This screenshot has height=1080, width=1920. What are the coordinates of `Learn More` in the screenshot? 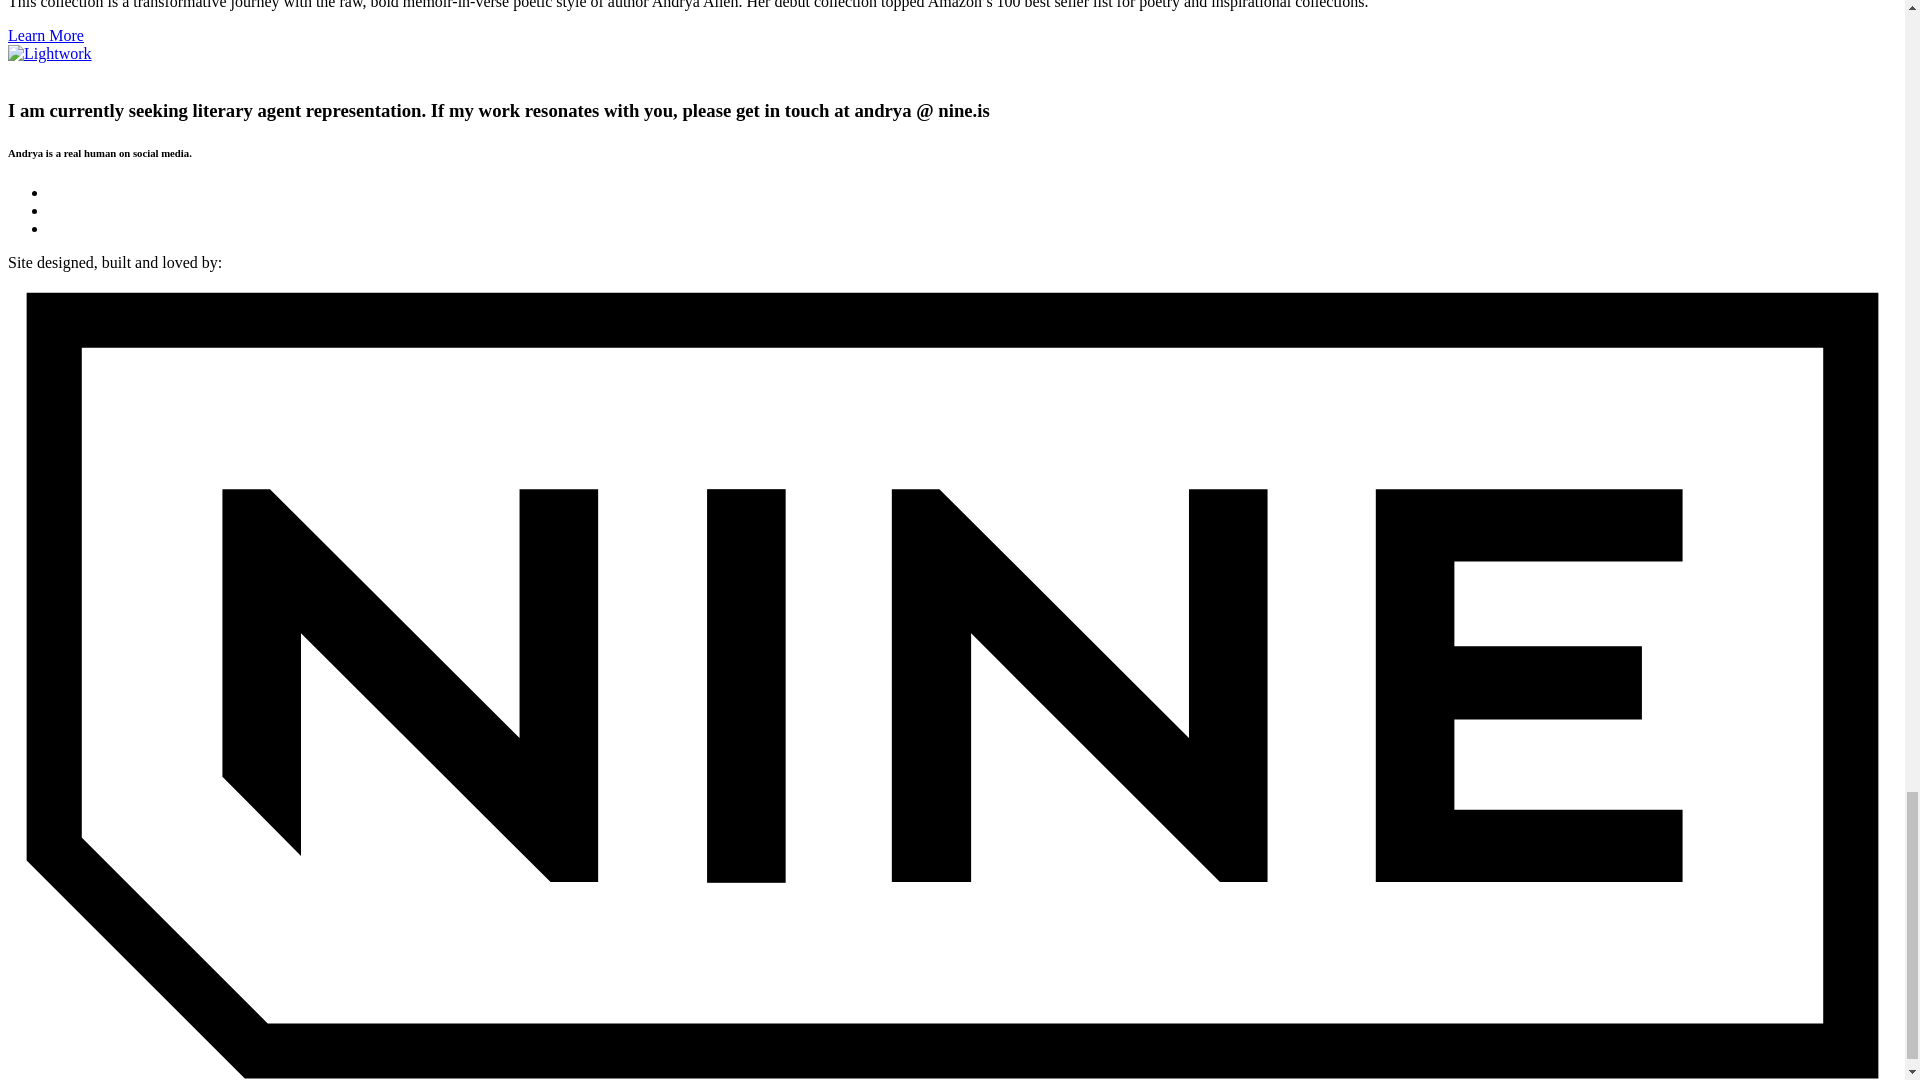 It's located at (46, 36).